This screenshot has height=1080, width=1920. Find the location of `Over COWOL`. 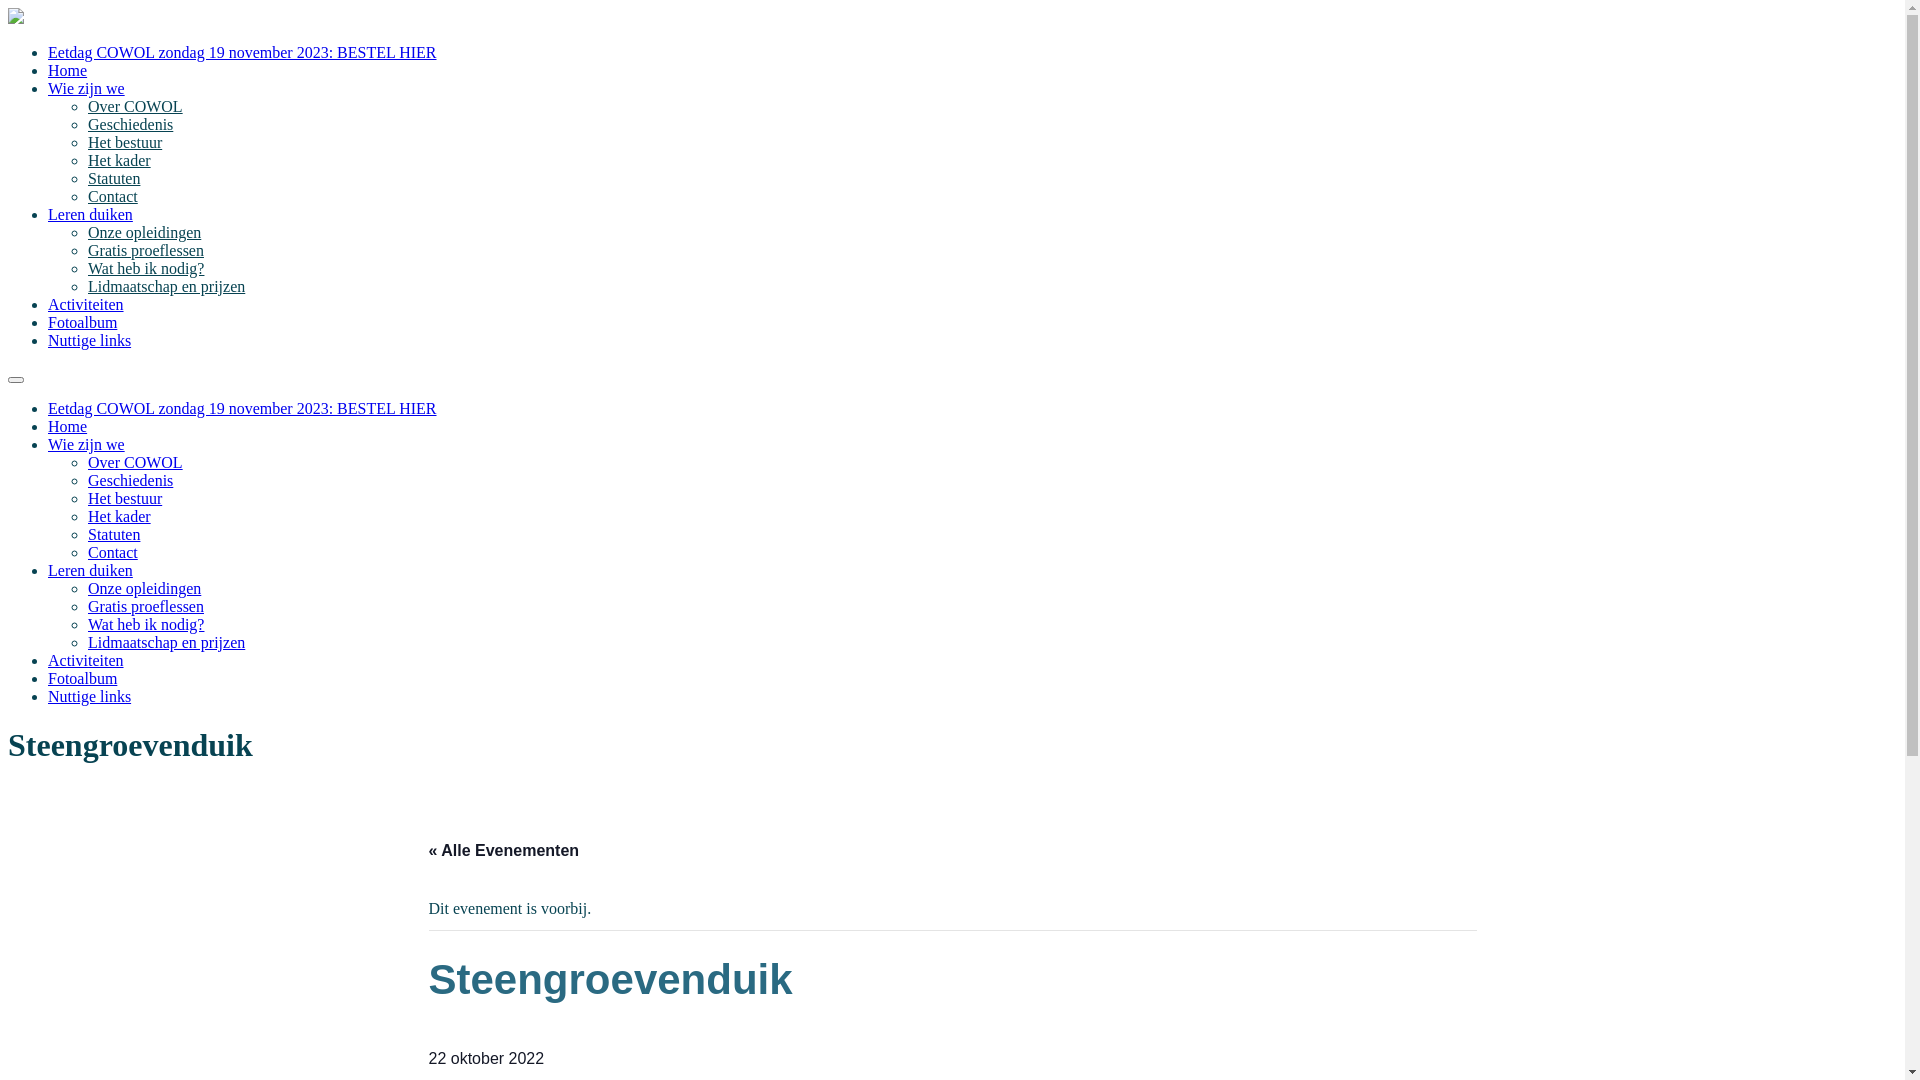

Over COWOL is located at coordinates (136, 462).